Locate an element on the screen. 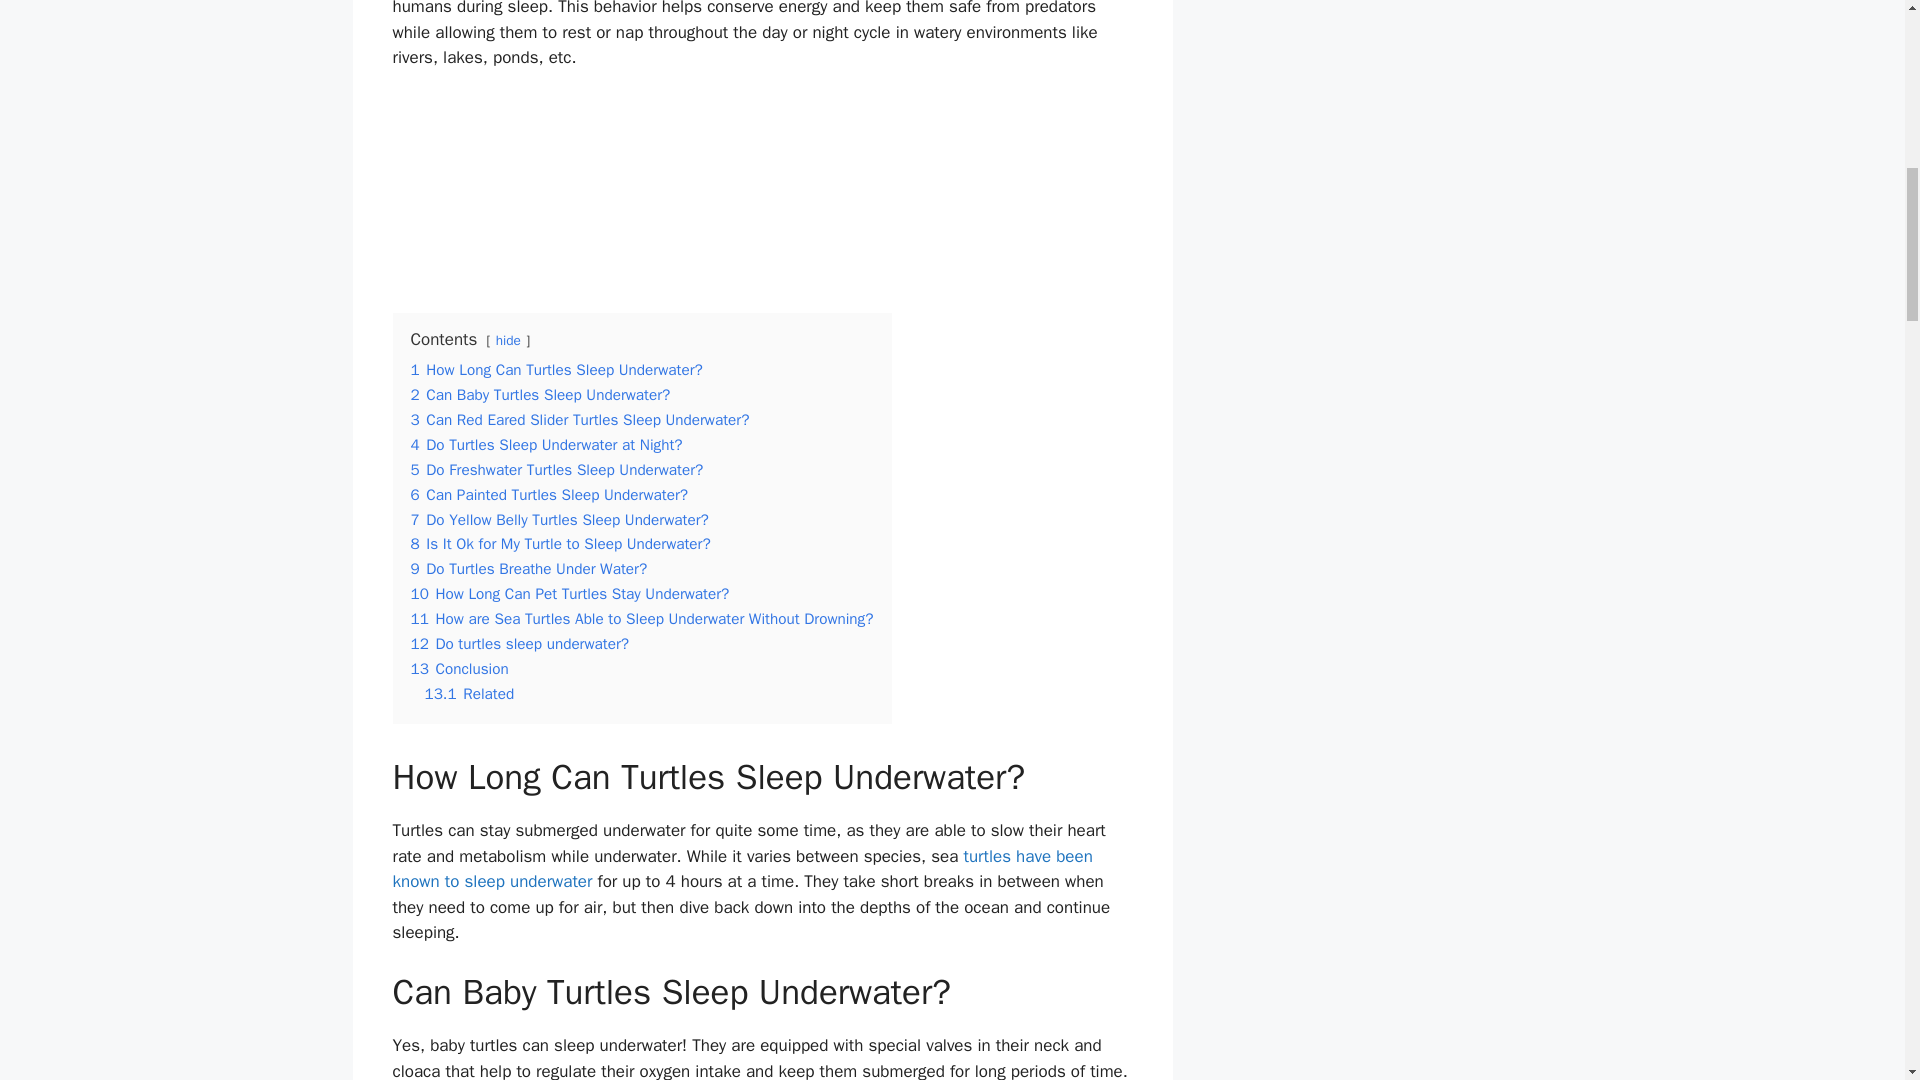  12 Do turtles sleep underwater? is located at coordinates (520, 644).